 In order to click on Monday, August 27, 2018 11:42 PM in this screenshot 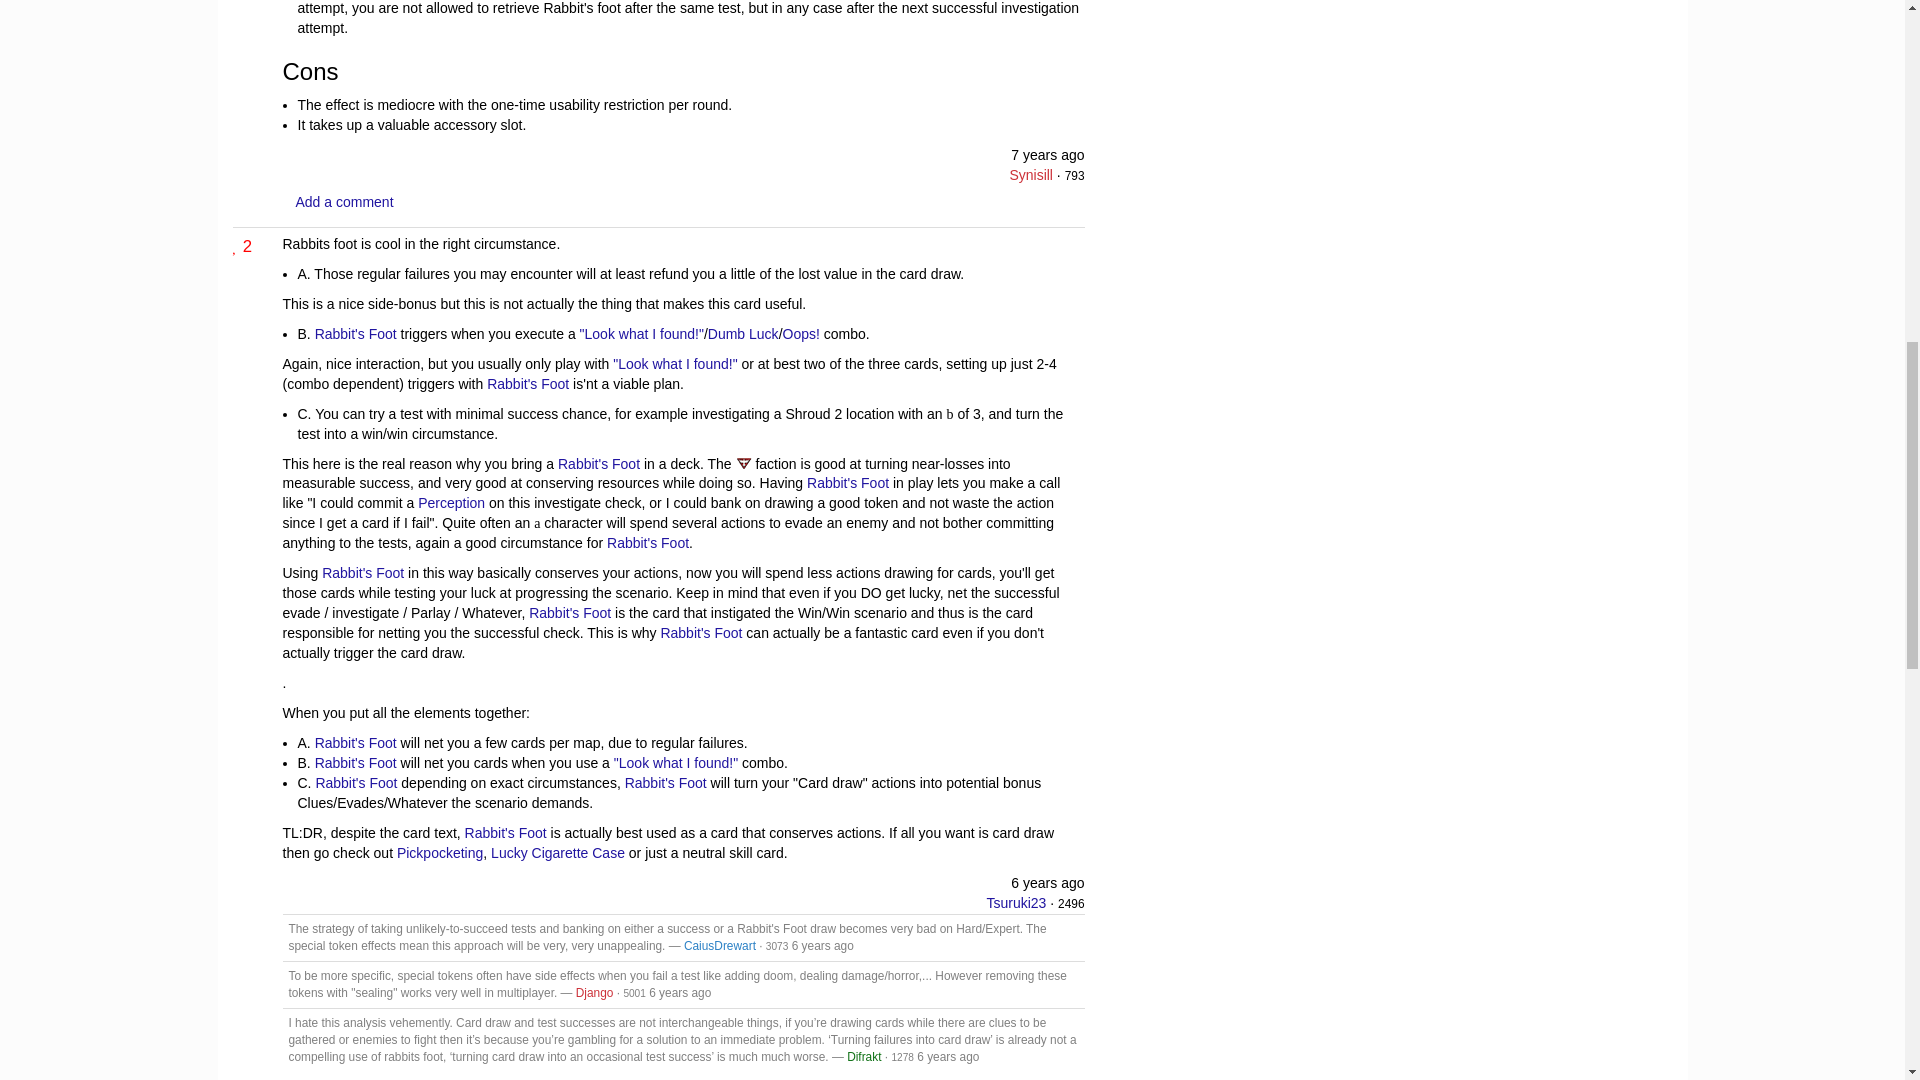, I will do `click(948, 1056)`.